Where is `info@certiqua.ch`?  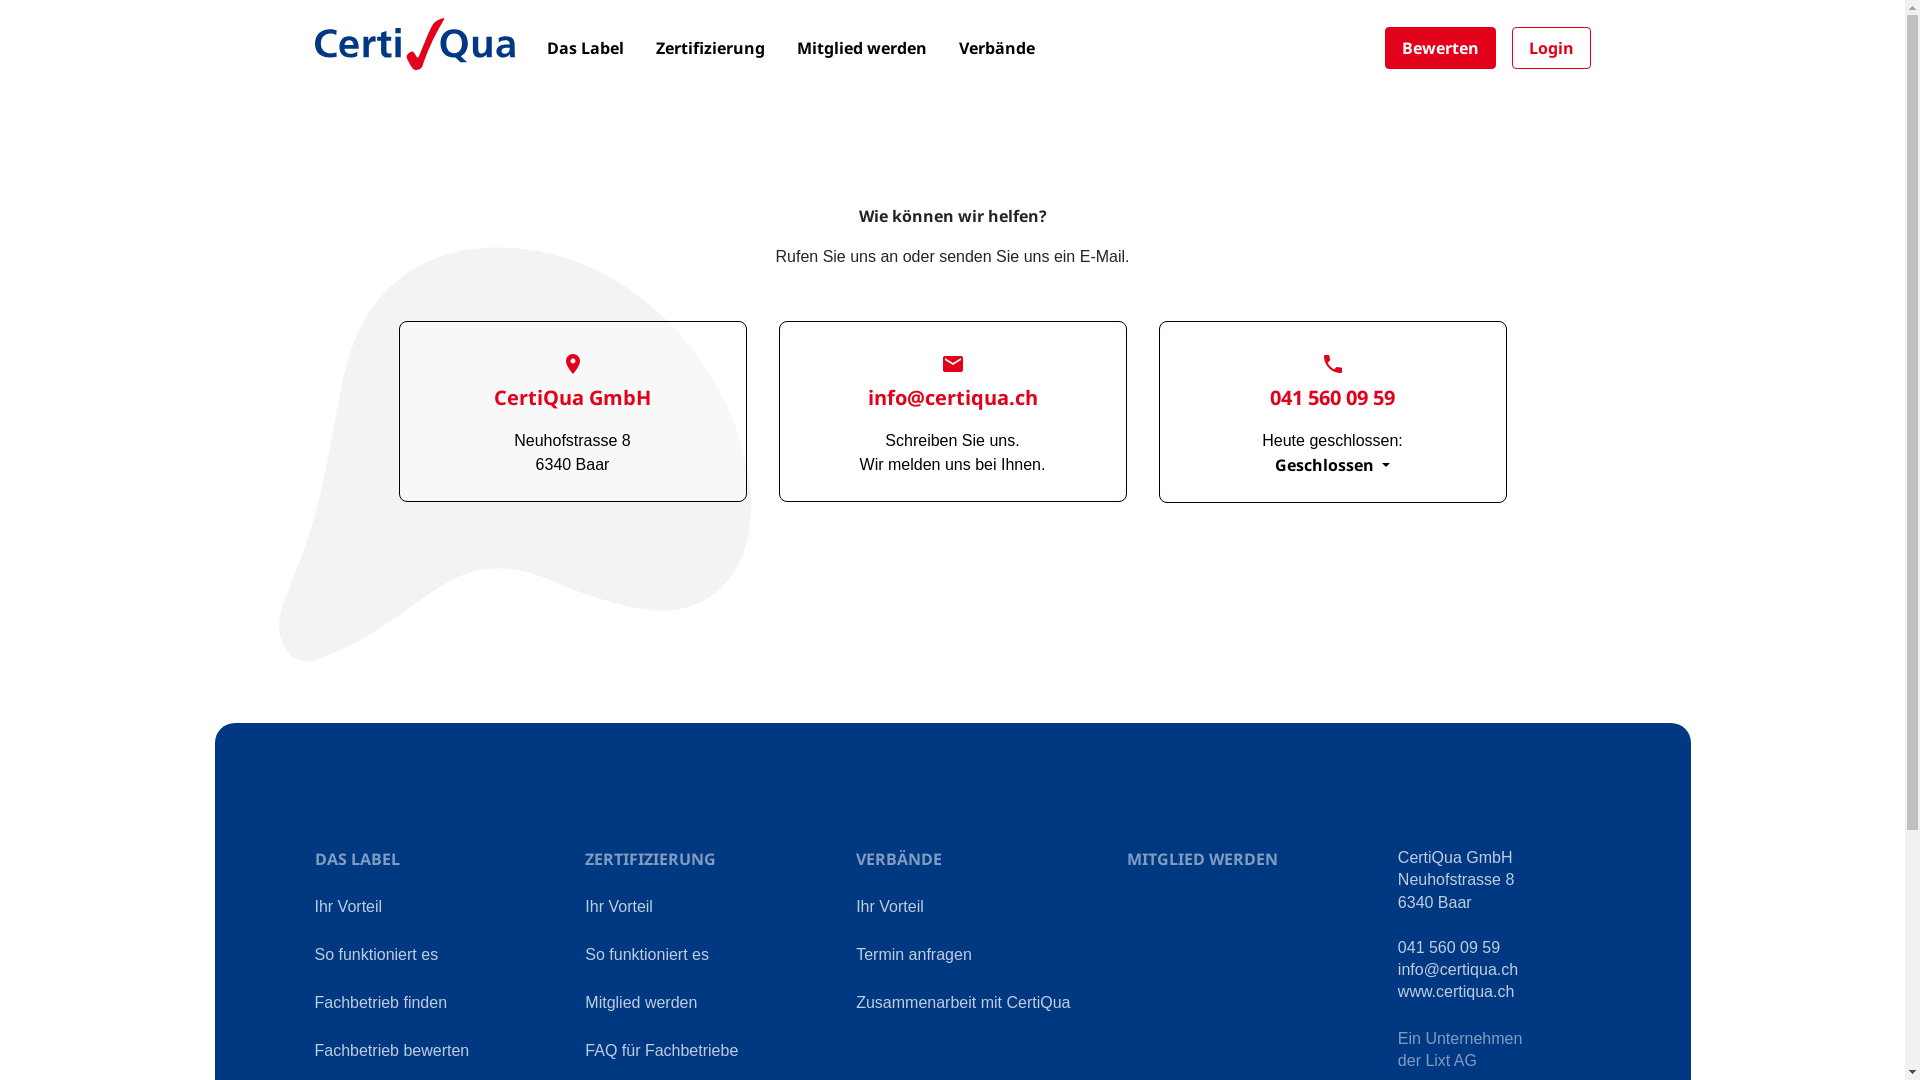 info@certiqua.ch is located at coordinates (953, 384).